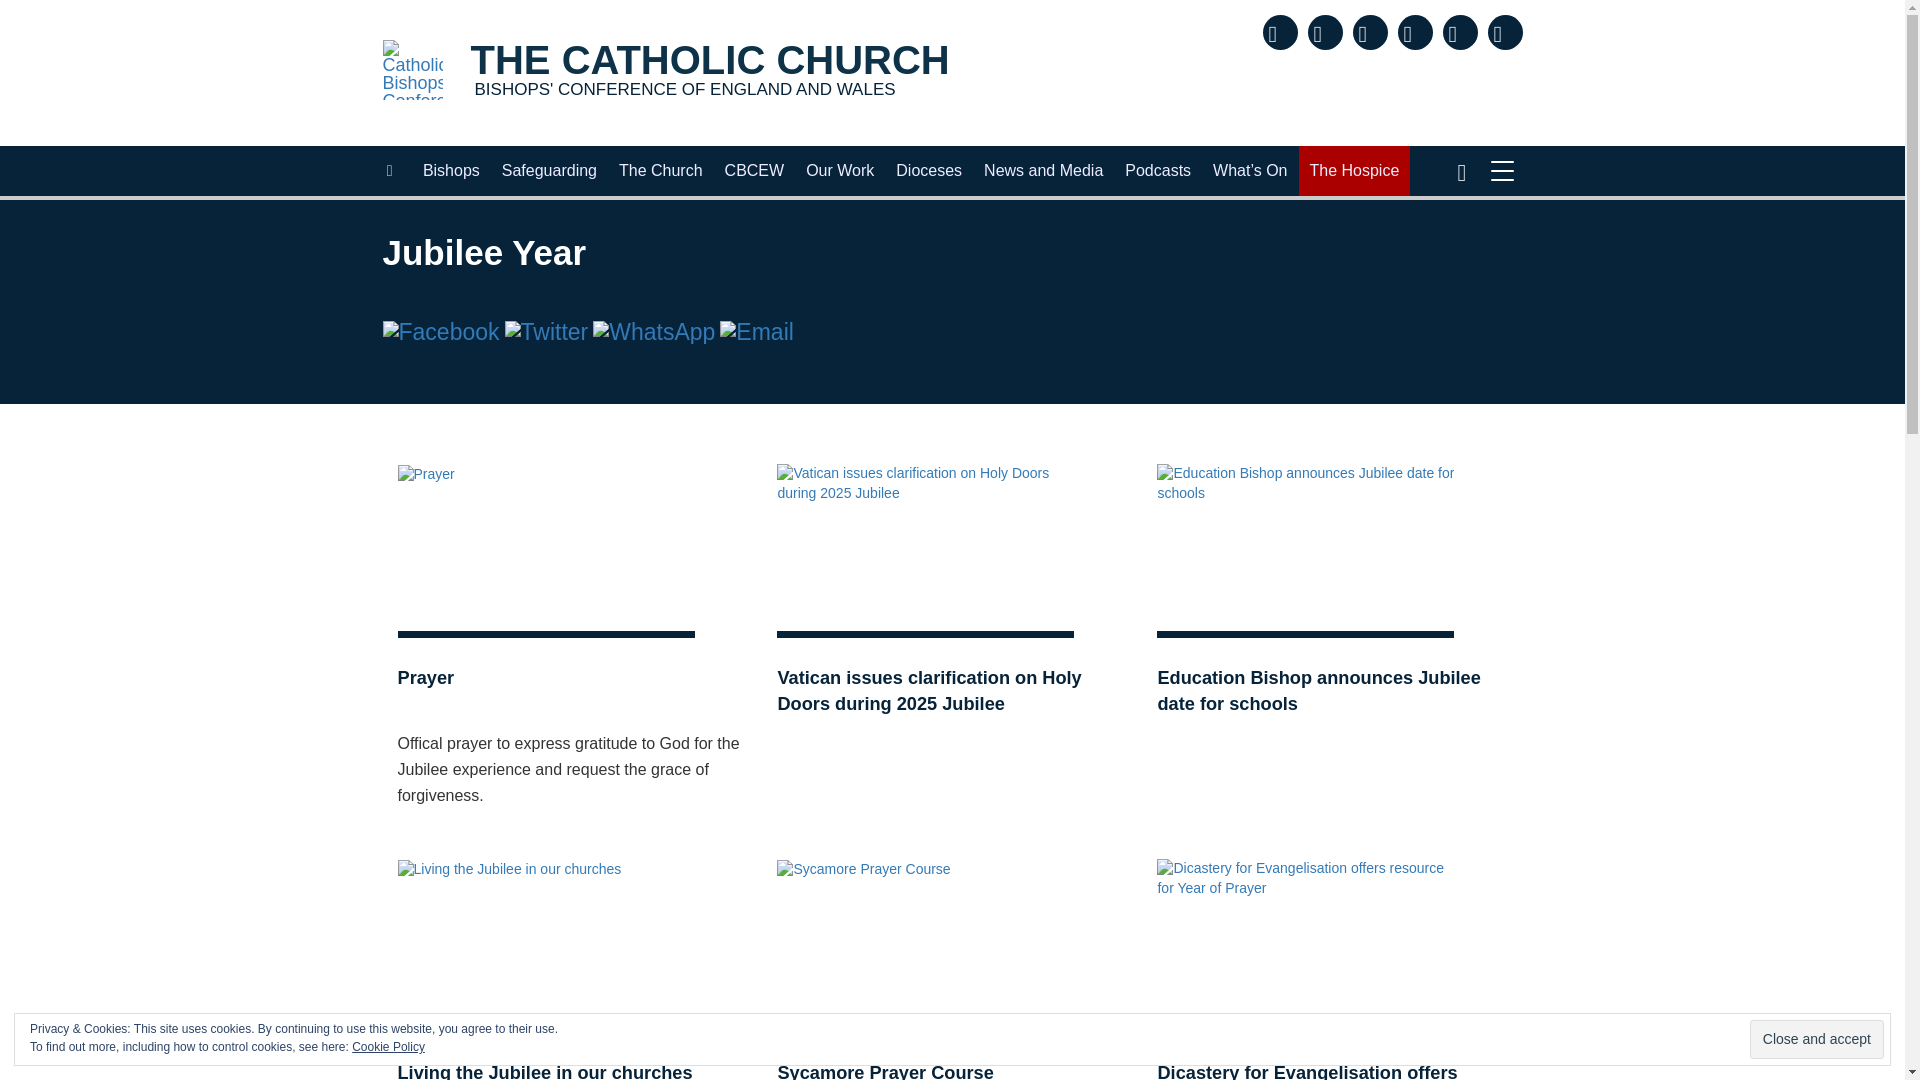 Image resolution: width=1920 pixels, height=1080 pixels. What do you see at coordinates (665, 72) in the screenshot?
I see `Close and accept` at bounding box center [665, 72].